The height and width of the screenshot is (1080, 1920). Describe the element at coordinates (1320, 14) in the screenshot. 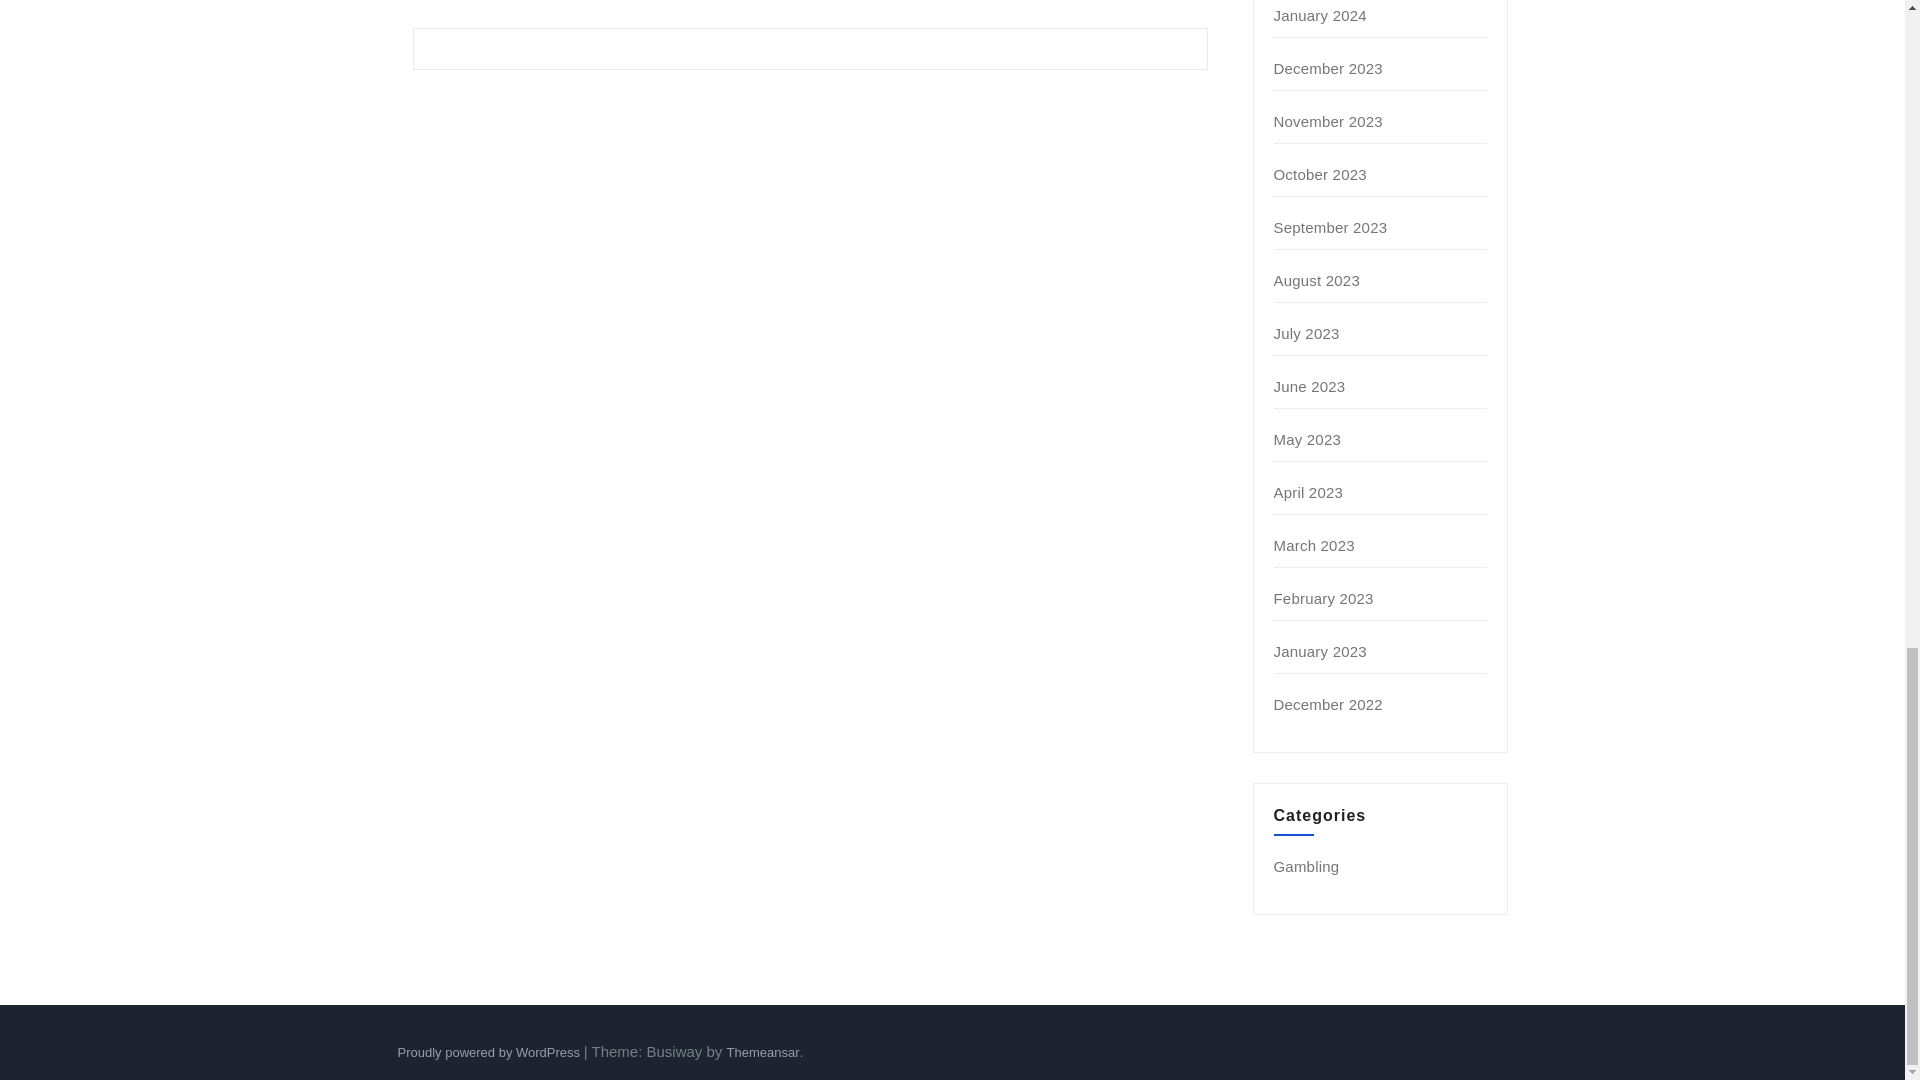

I see `January 2024` at that location.